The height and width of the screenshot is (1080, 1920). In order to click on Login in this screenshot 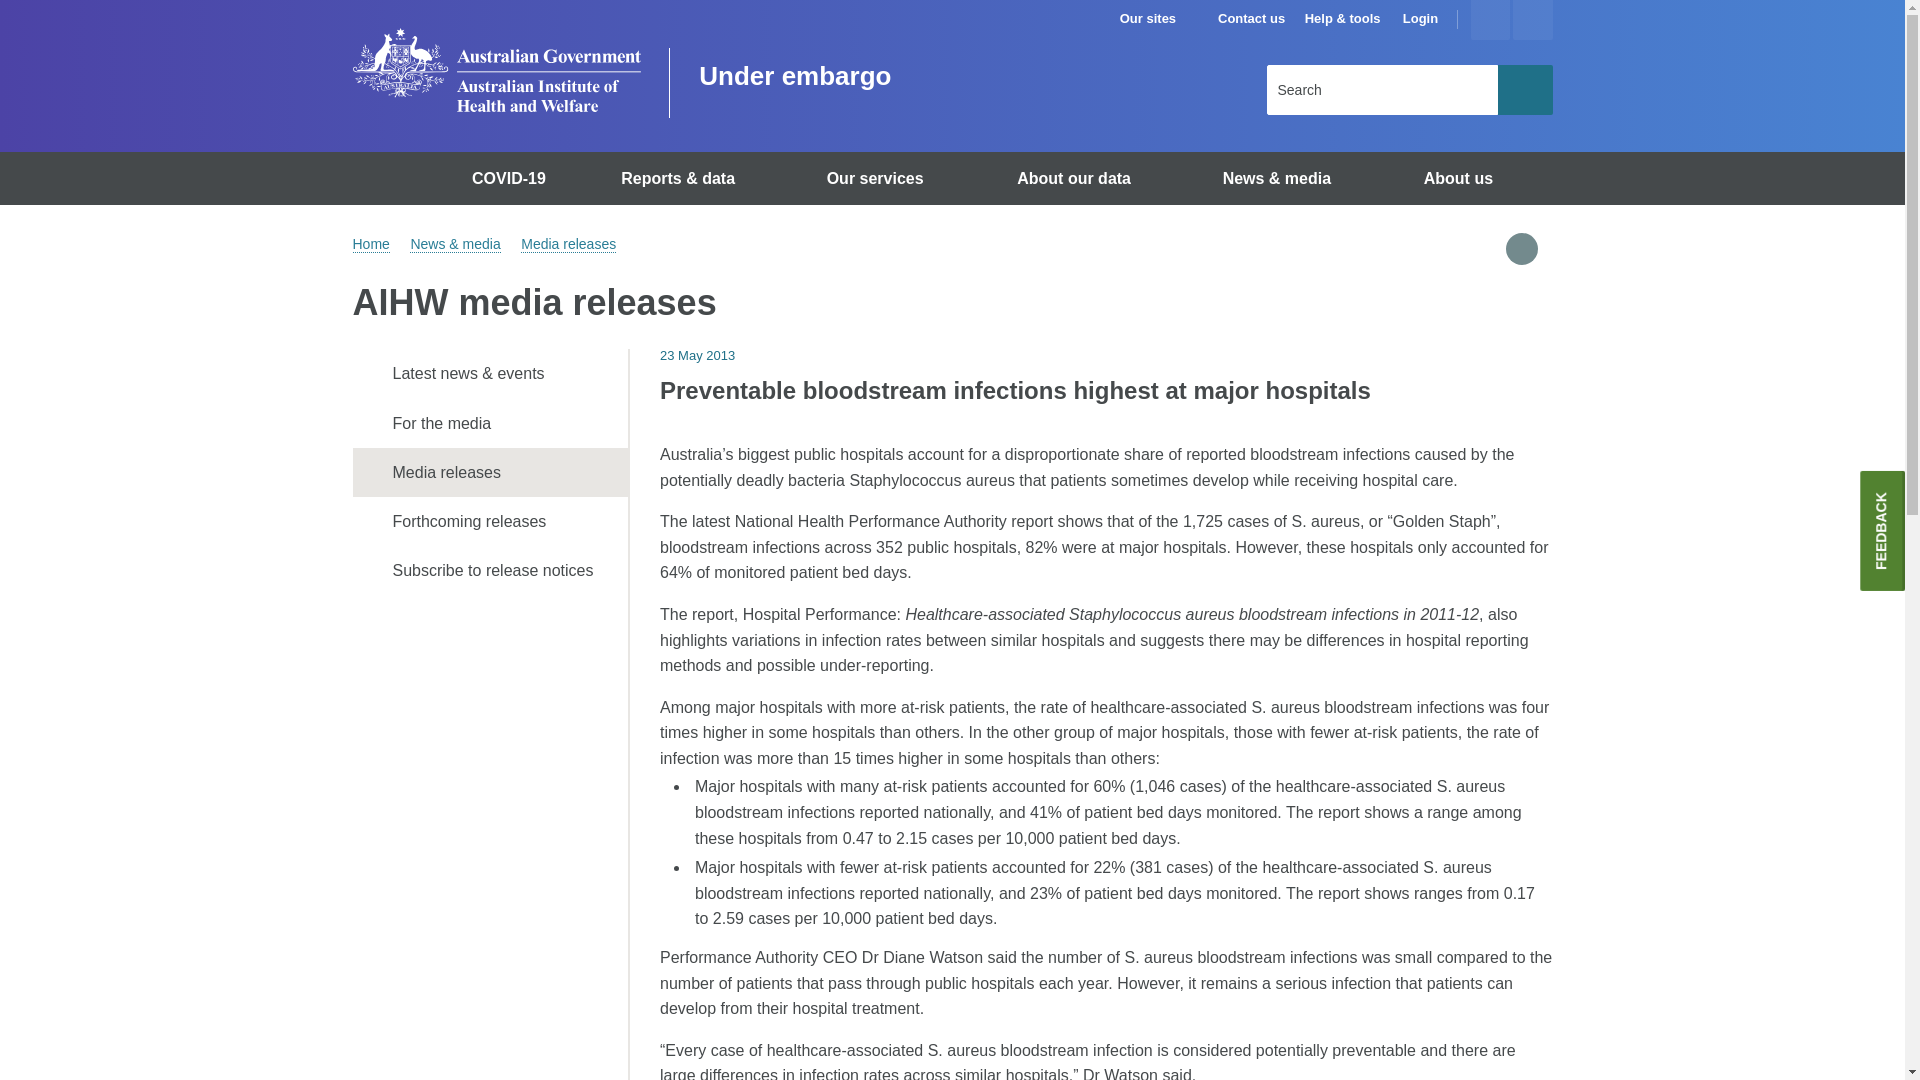, I will do `click(1420, 19)`.